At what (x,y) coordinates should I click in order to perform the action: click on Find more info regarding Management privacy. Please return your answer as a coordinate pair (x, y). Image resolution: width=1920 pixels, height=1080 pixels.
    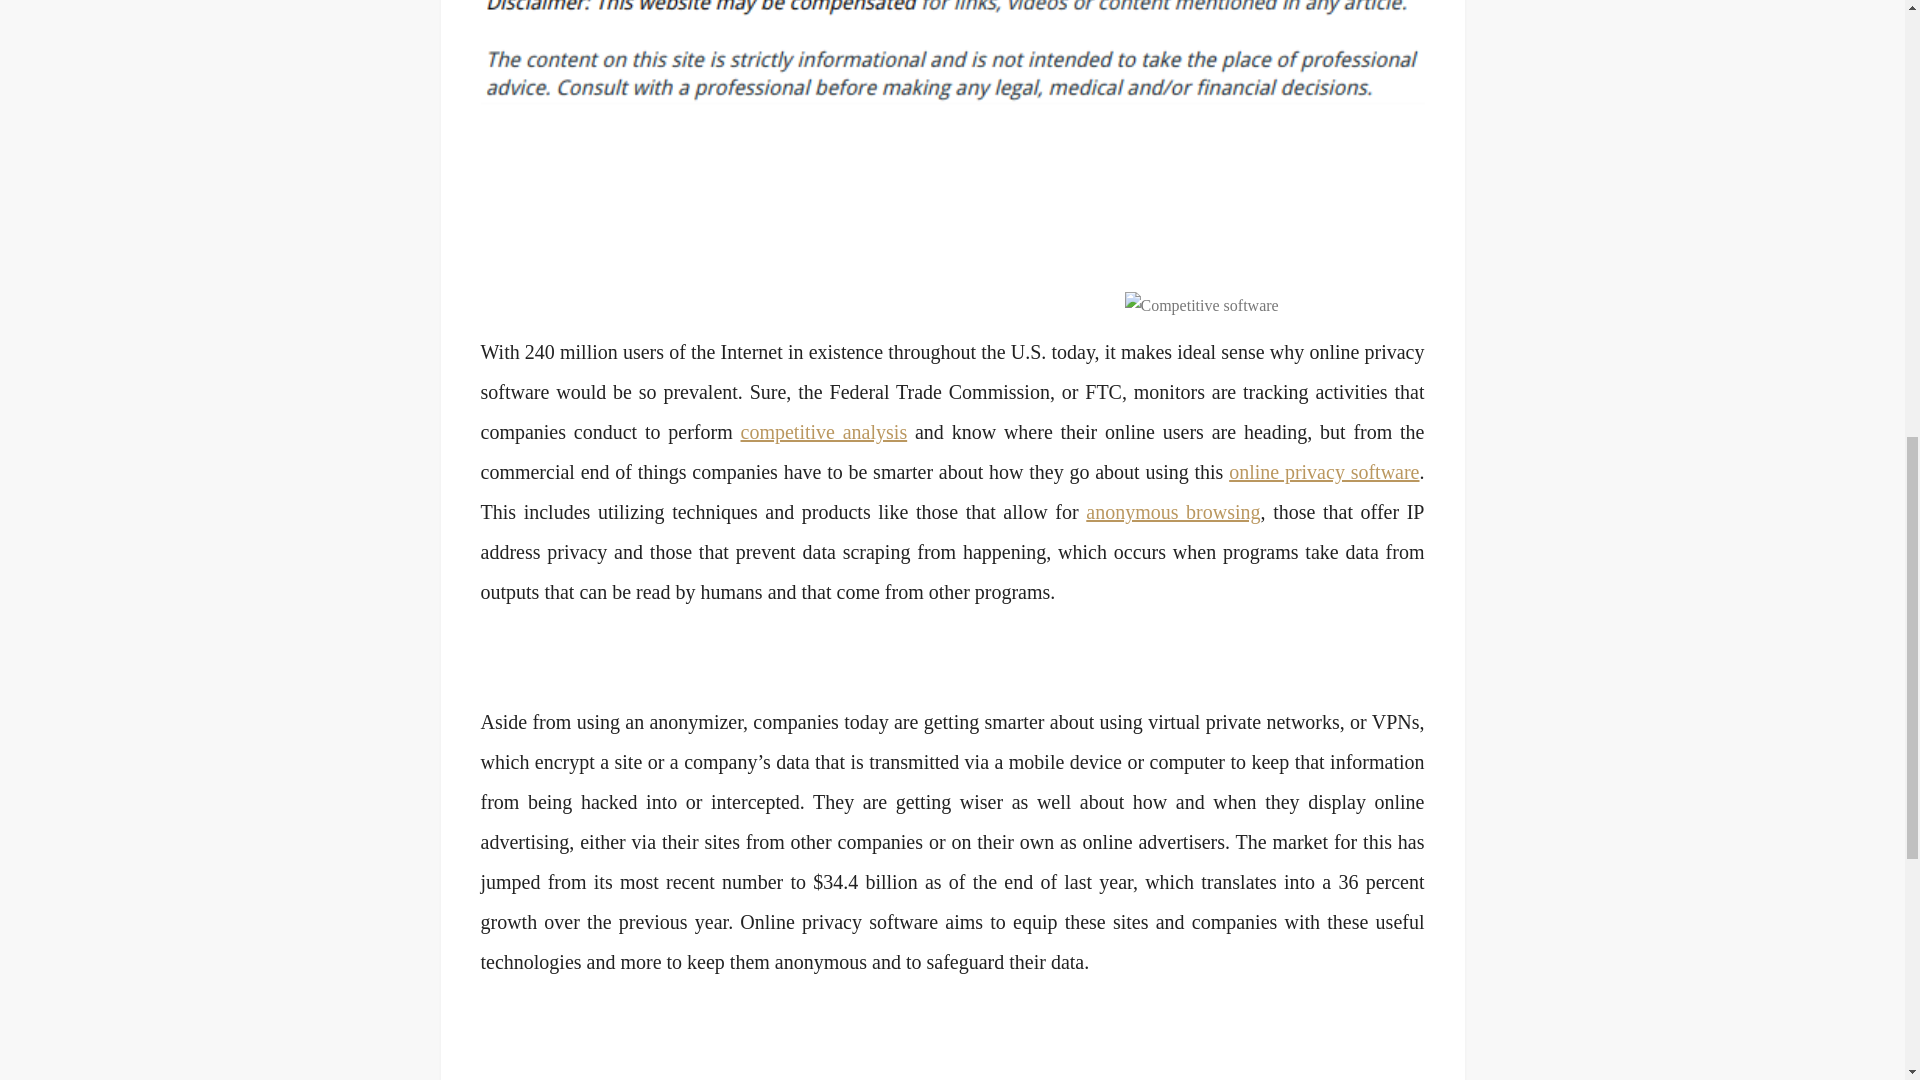
    Looking at the image, I should click on (1323, 472).